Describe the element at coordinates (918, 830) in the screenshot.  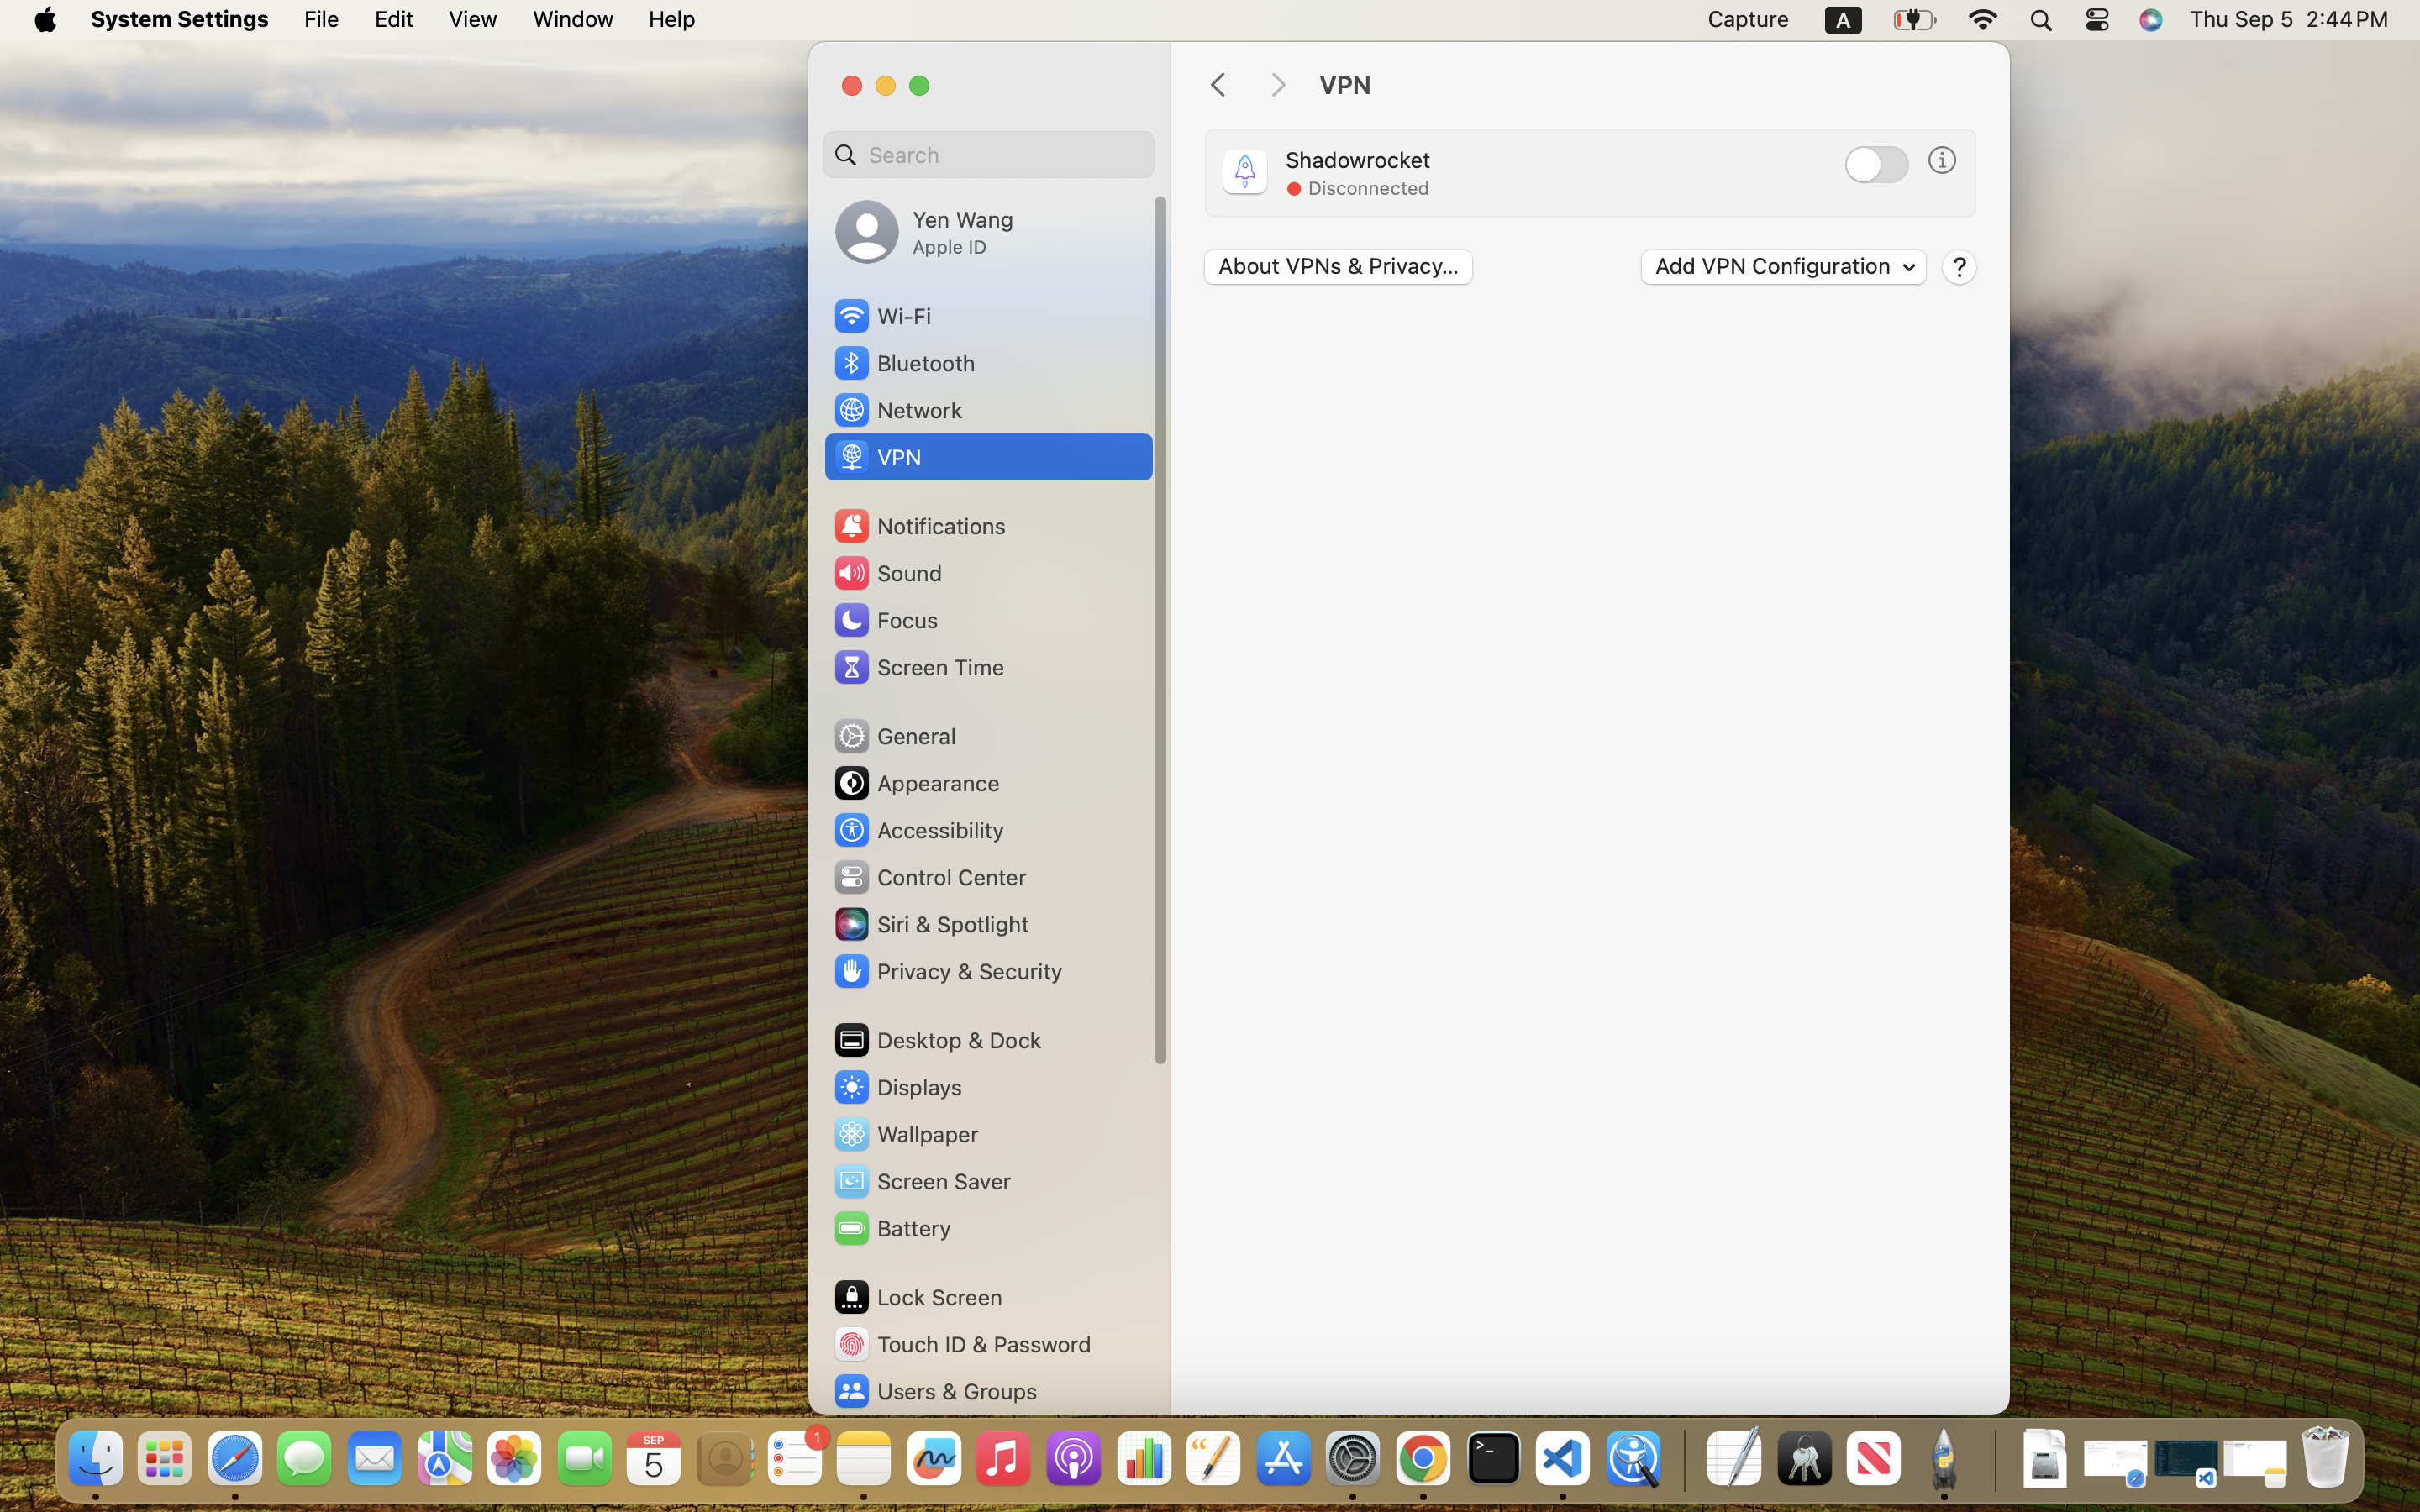
I see `Accessibility` at that location.